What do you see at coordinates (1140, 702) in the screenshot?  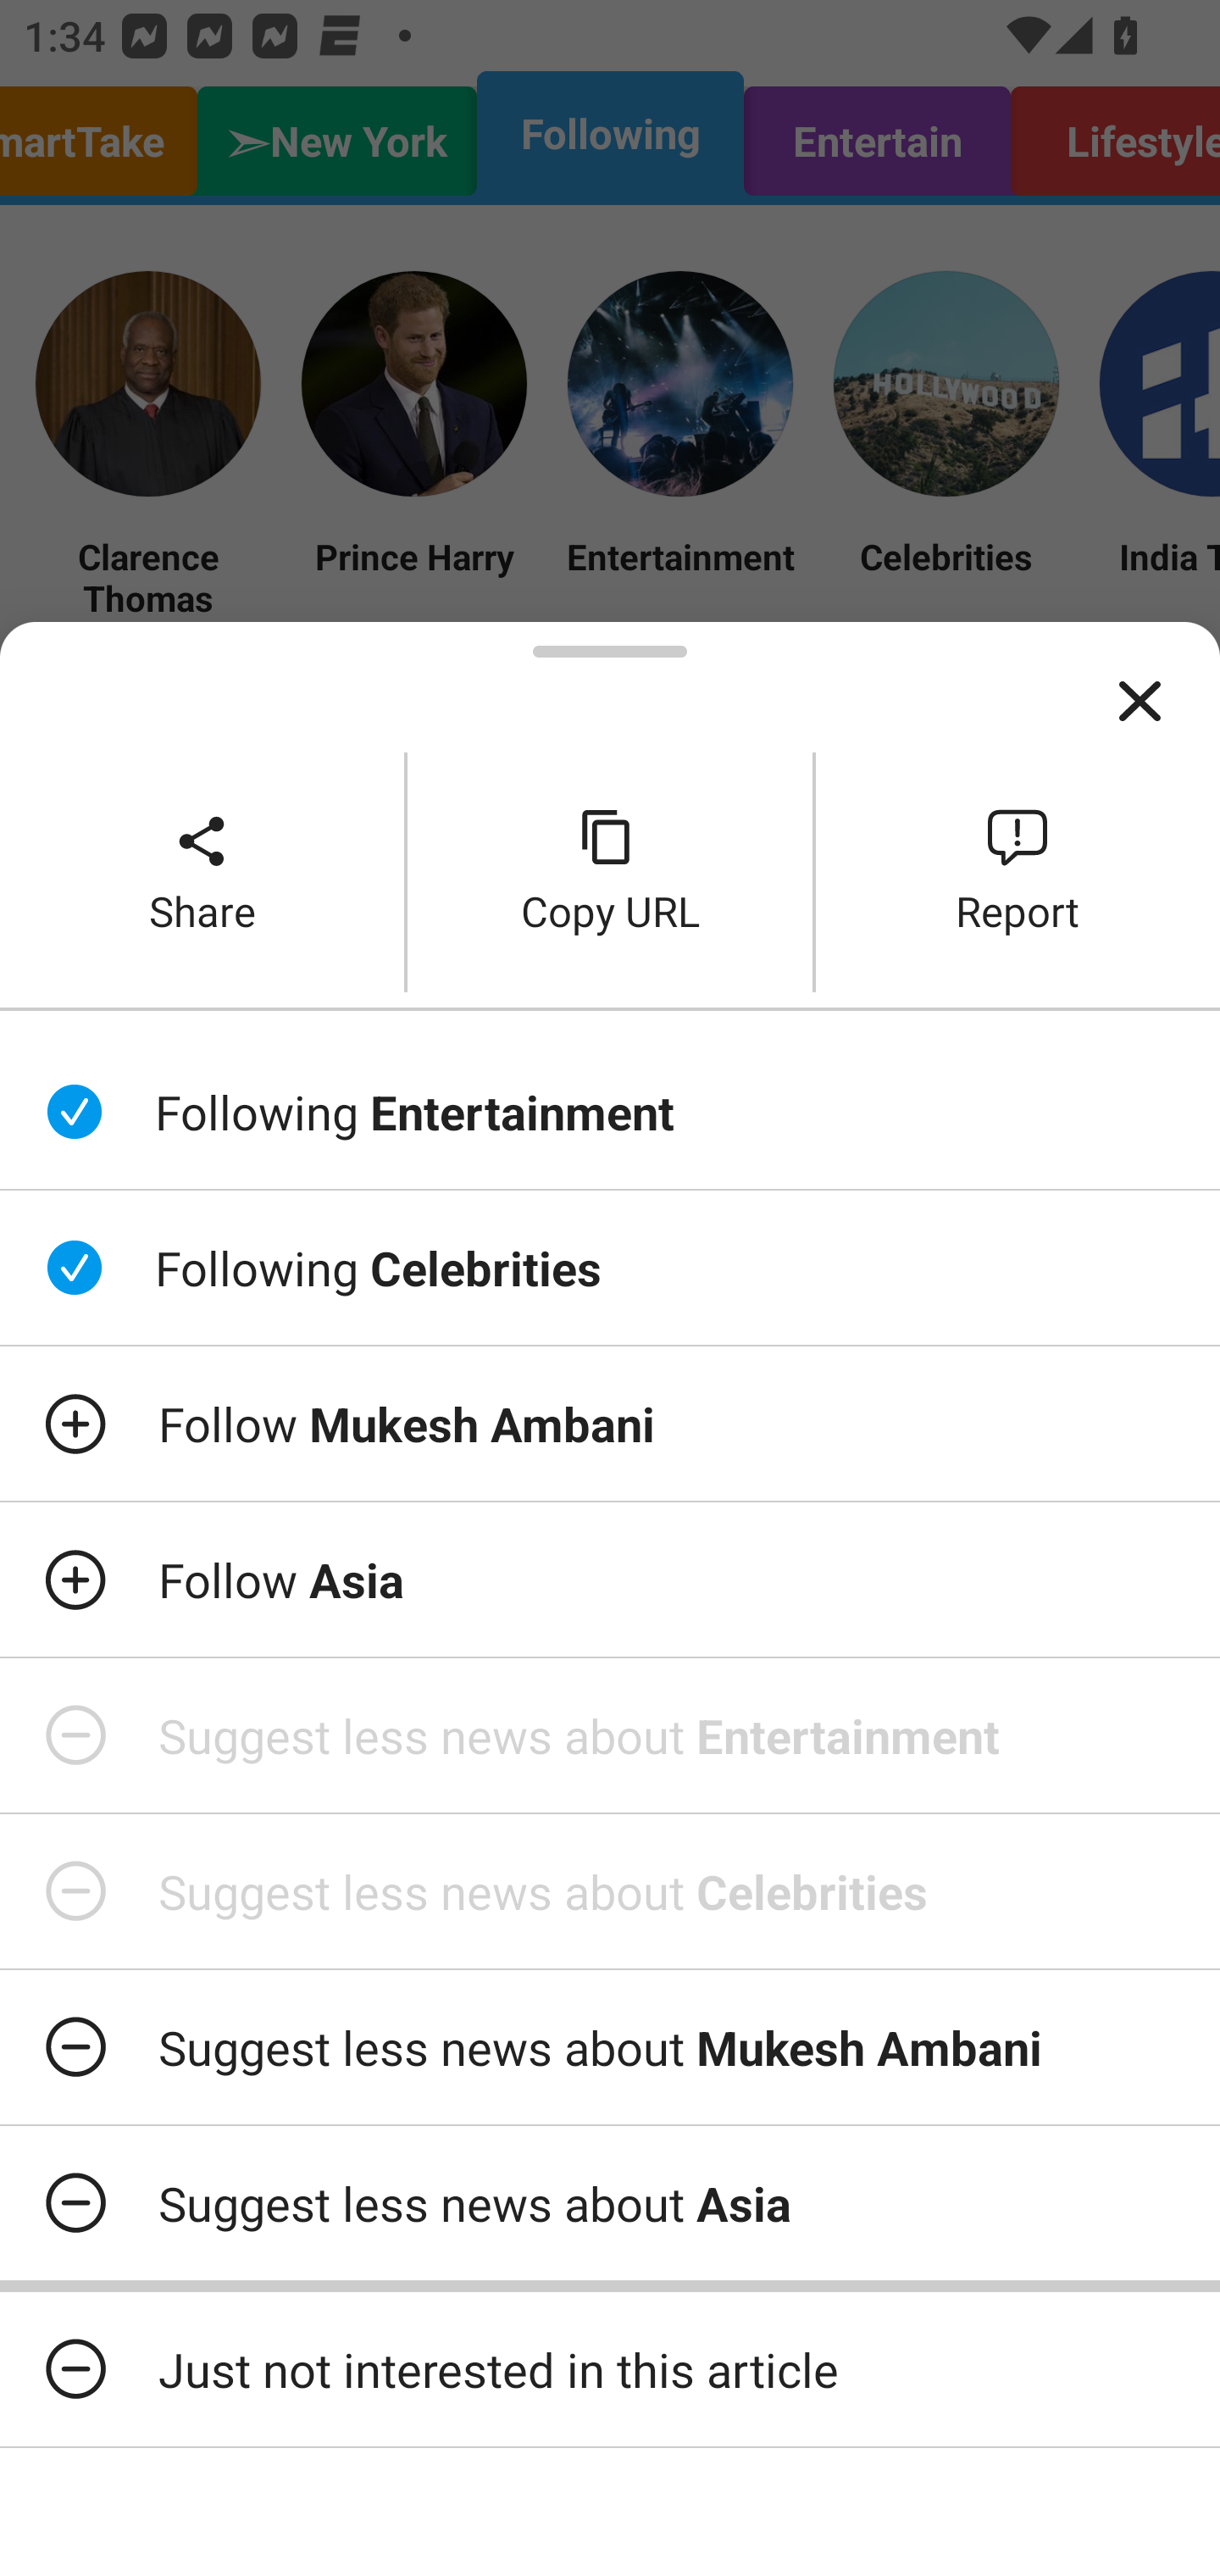 I see `Close` at bounding box center [1140, 702].